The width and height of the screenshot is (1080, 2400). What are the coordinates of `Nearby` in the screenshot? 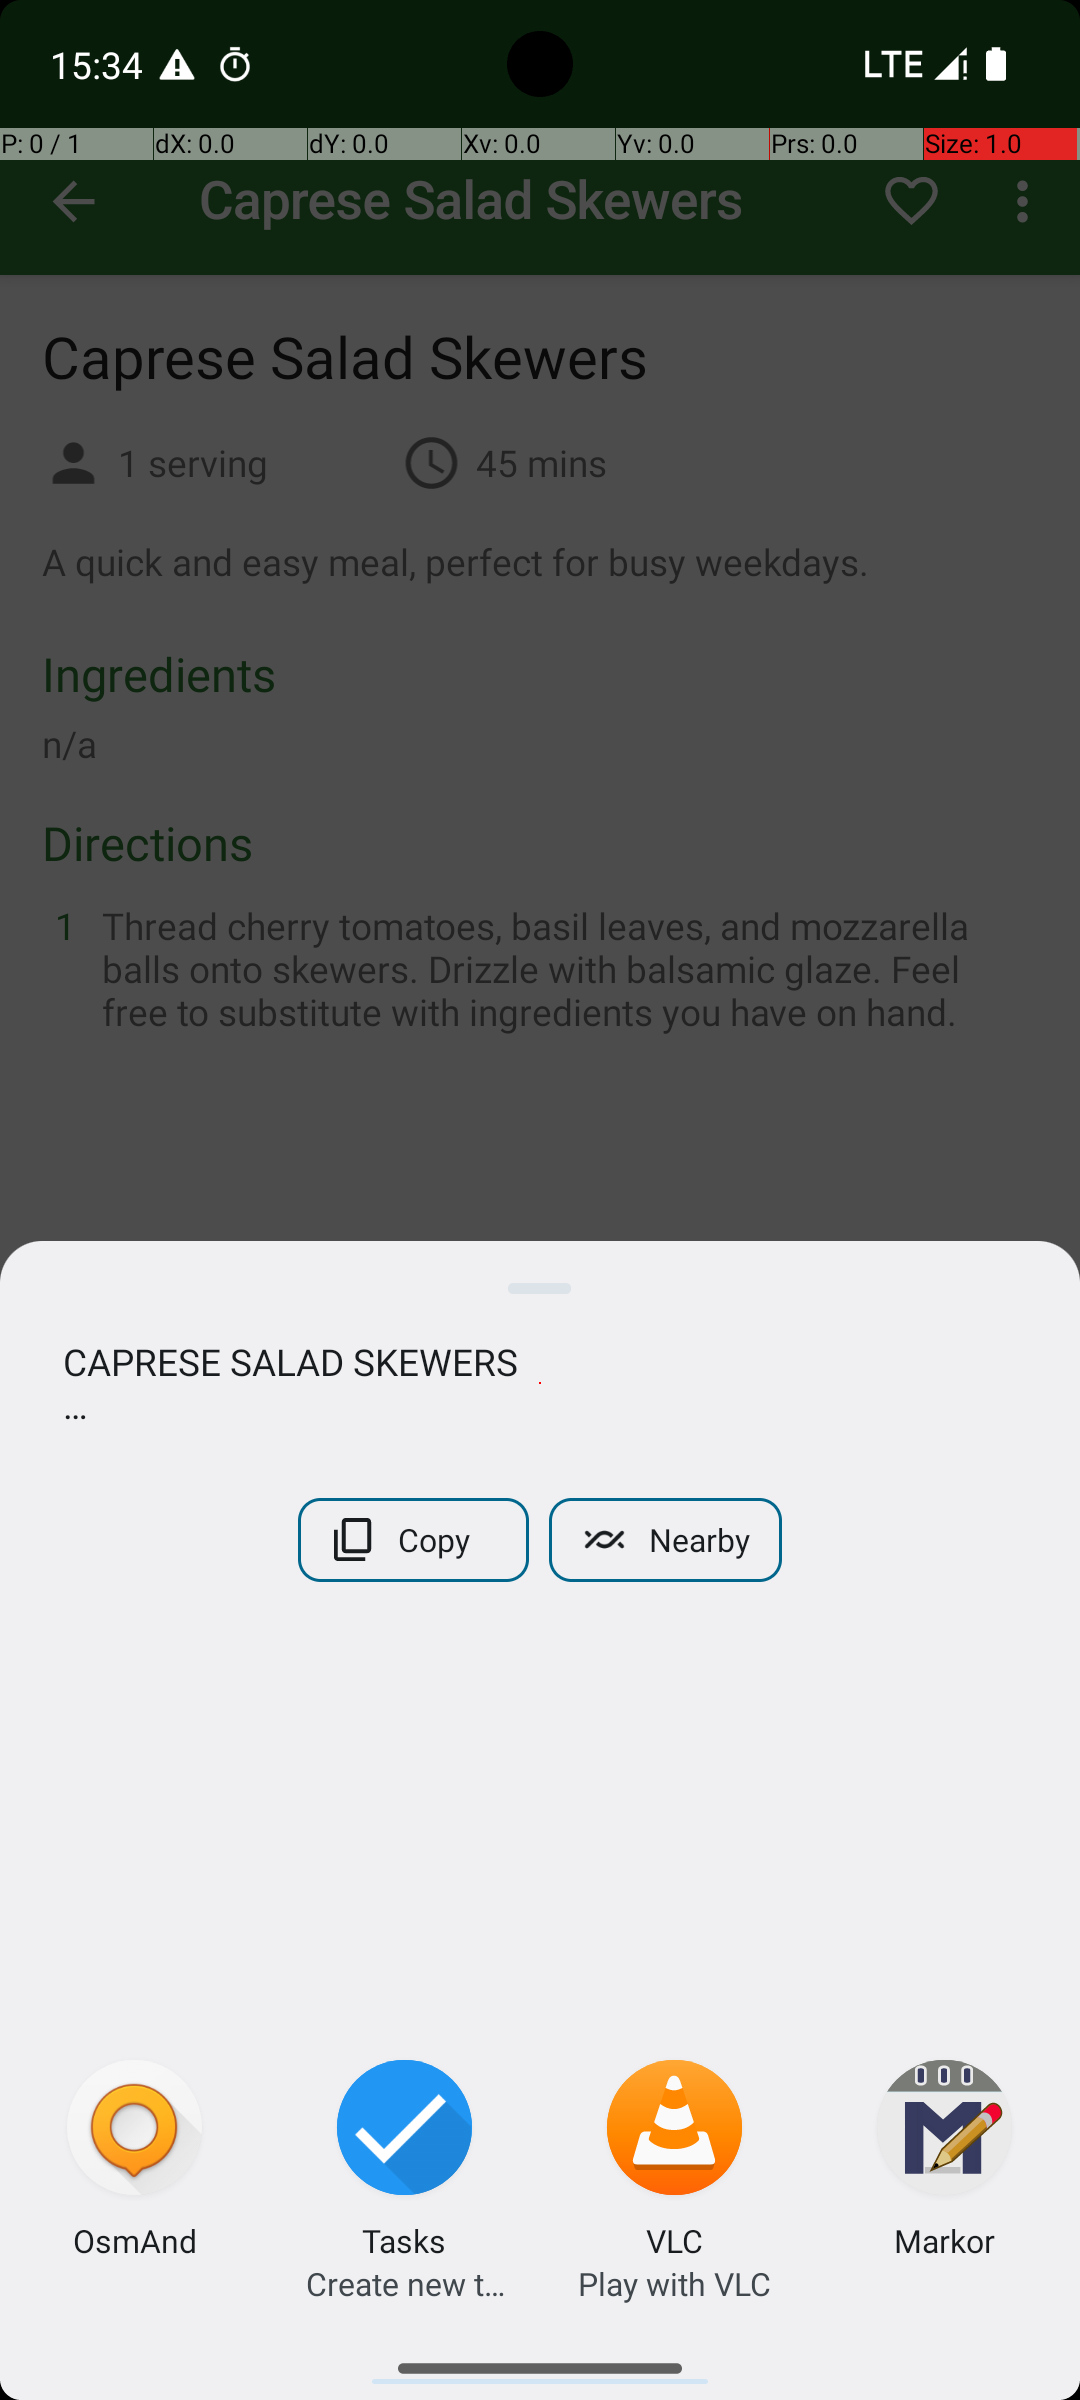 It's located at (666, 1540).